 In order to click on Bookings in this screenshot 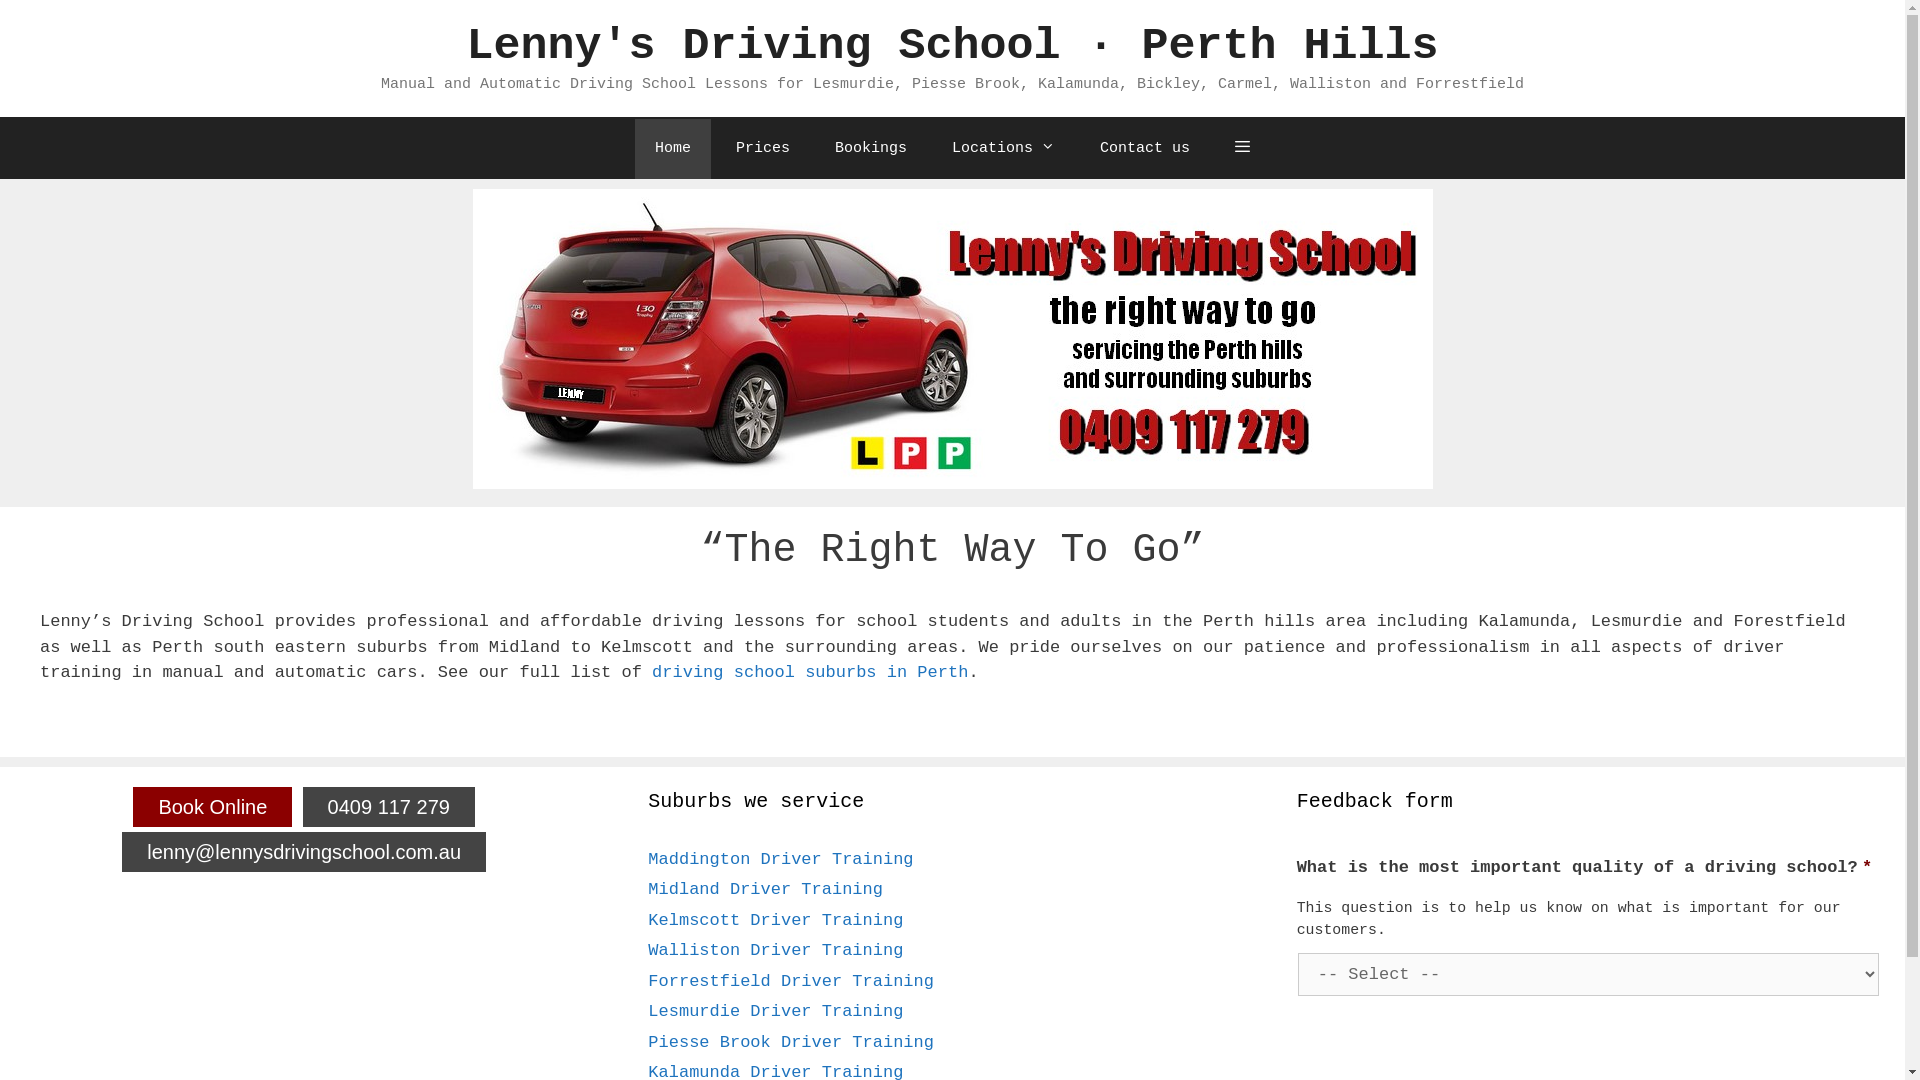, I will do `click(871, 148)`.